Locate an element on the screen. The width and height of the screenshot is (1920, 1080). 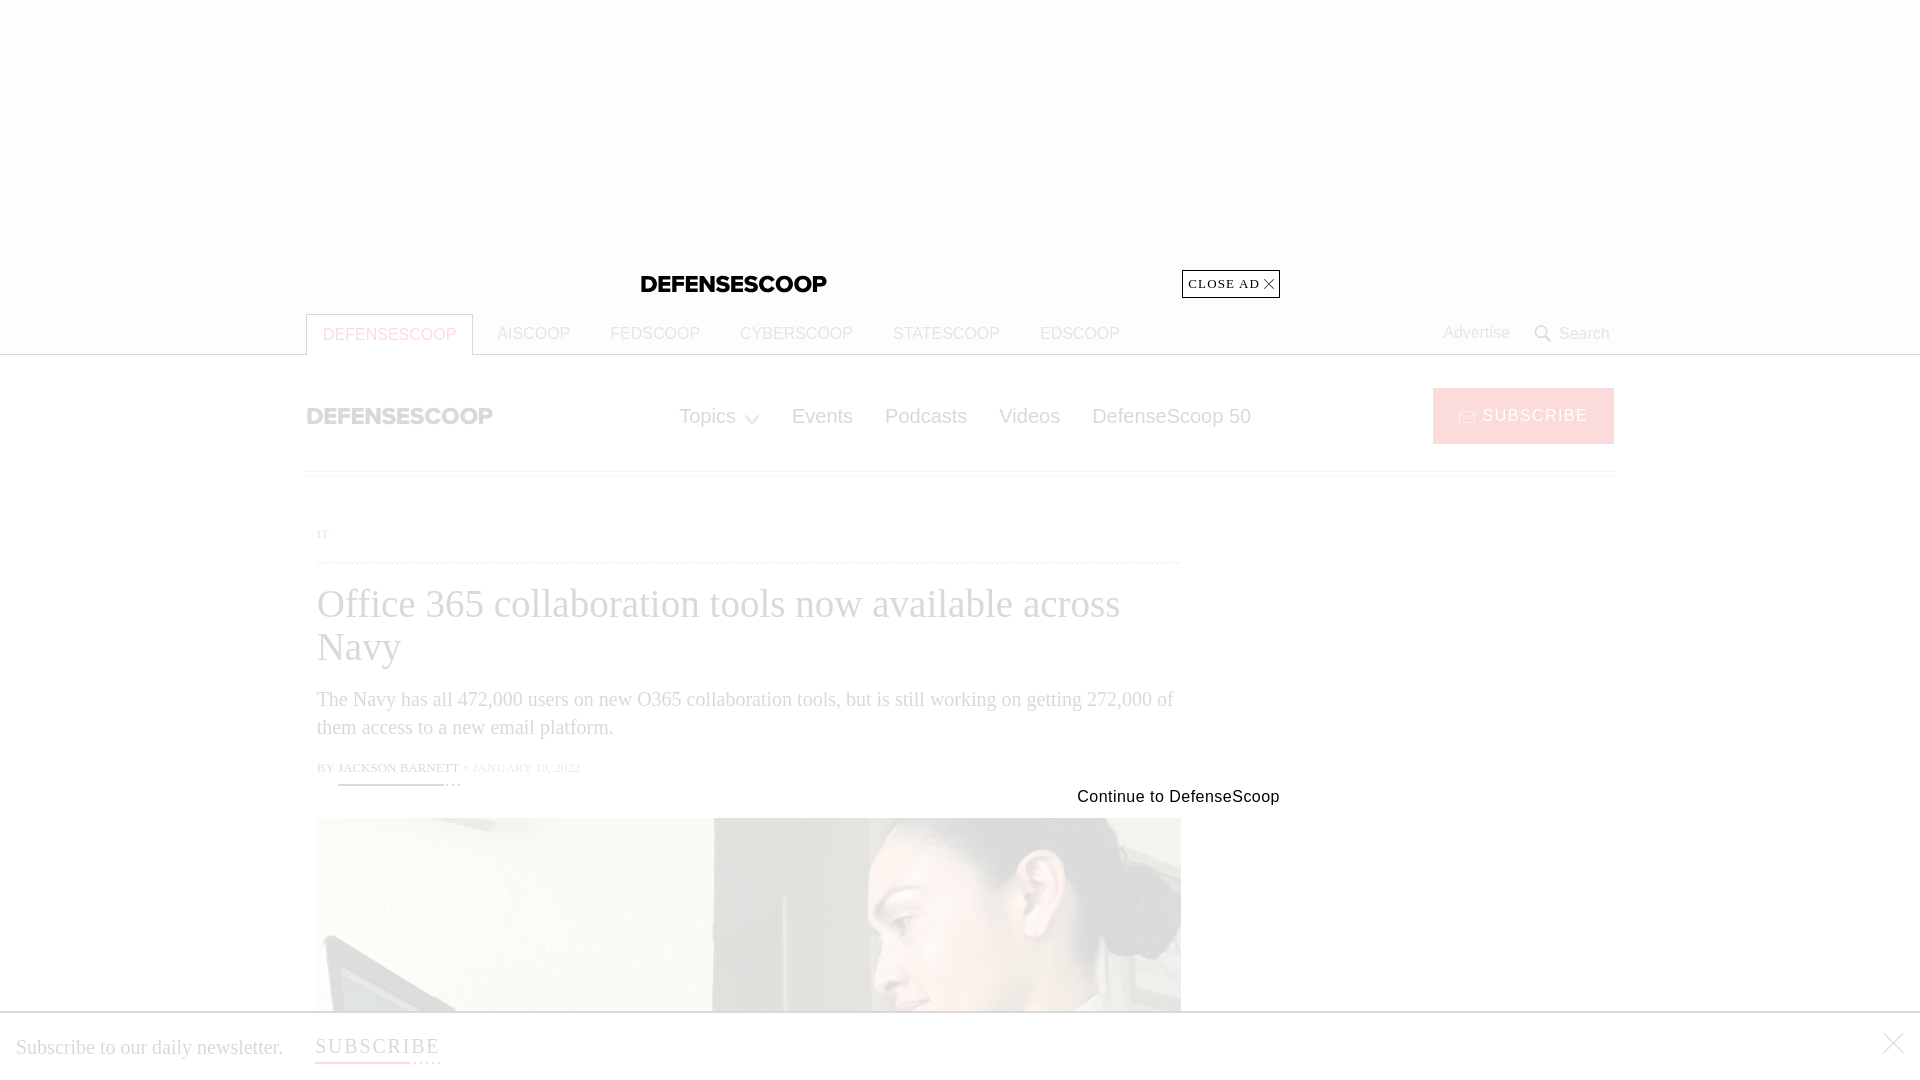
DEFENSESCOOP is located at coordinates (388, 334).